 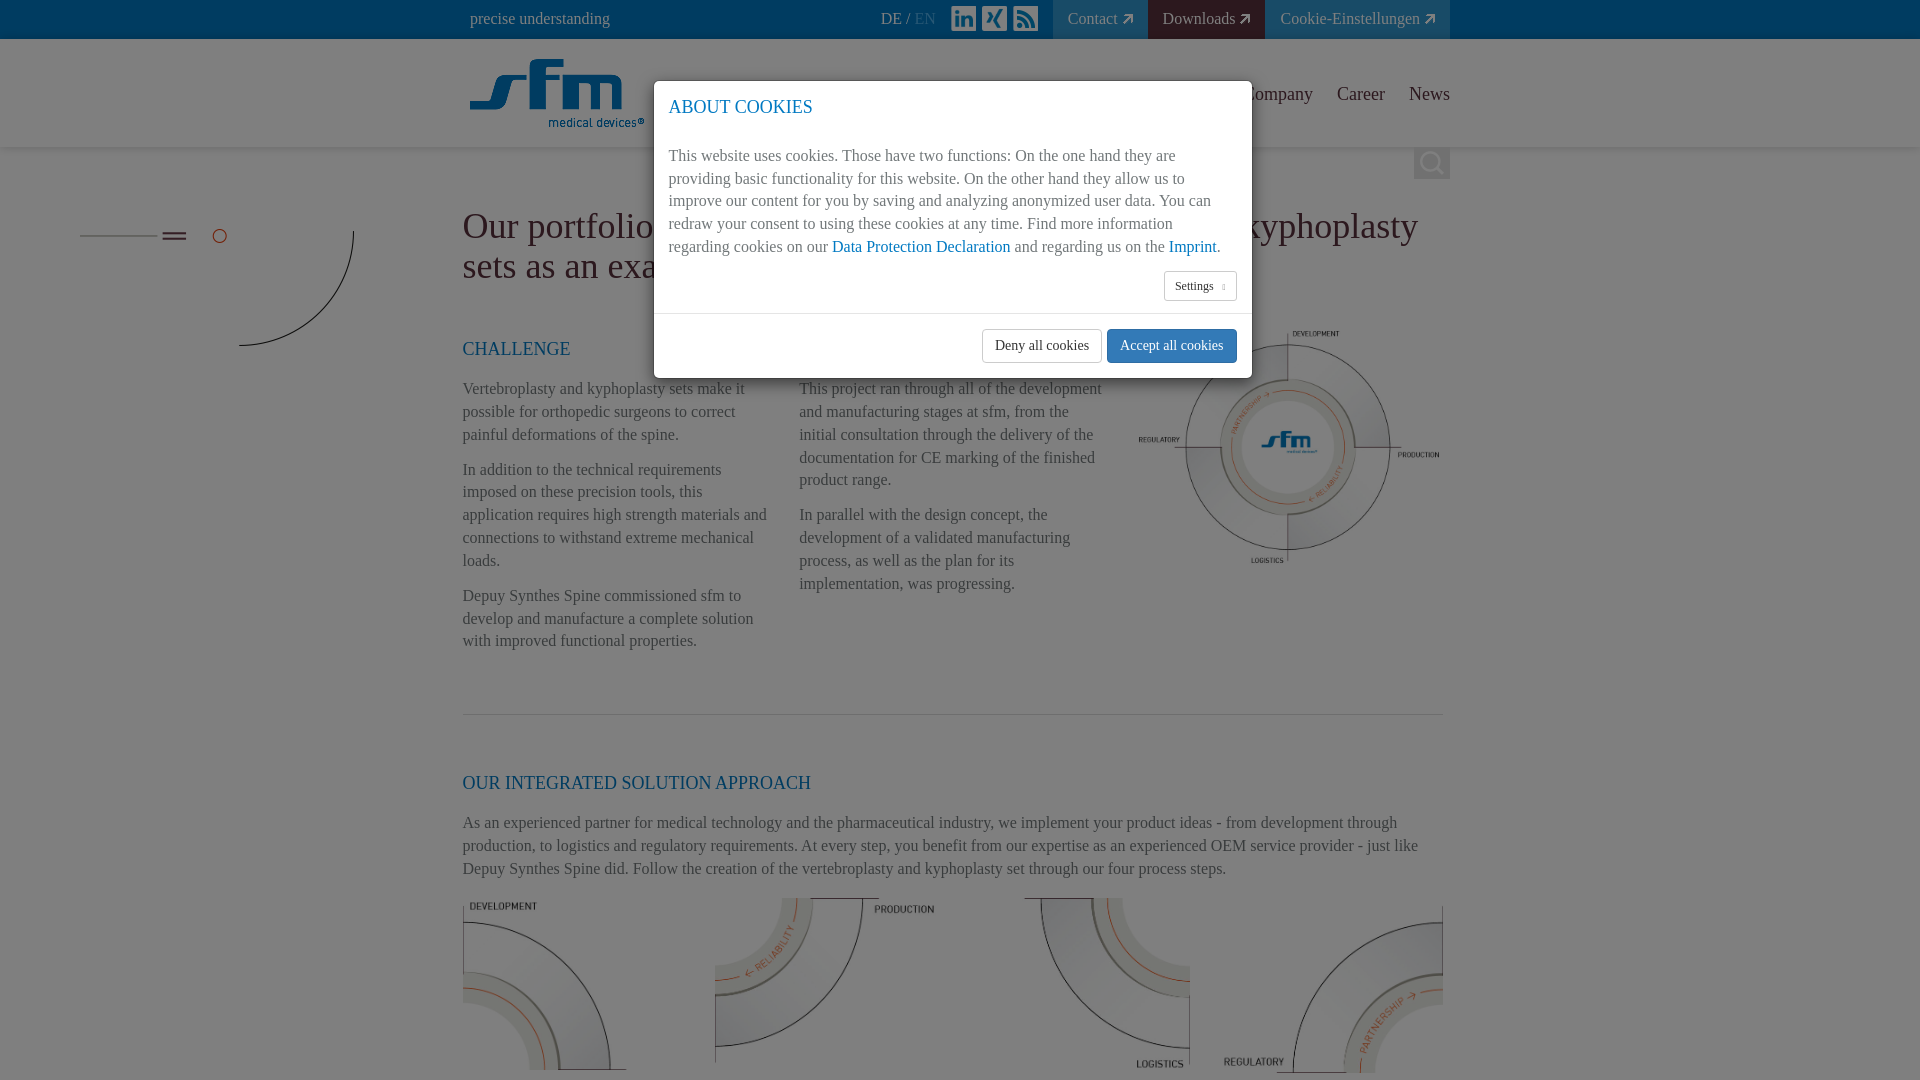 I want to click on Competence Logistics, so click(x=1078, y=984).